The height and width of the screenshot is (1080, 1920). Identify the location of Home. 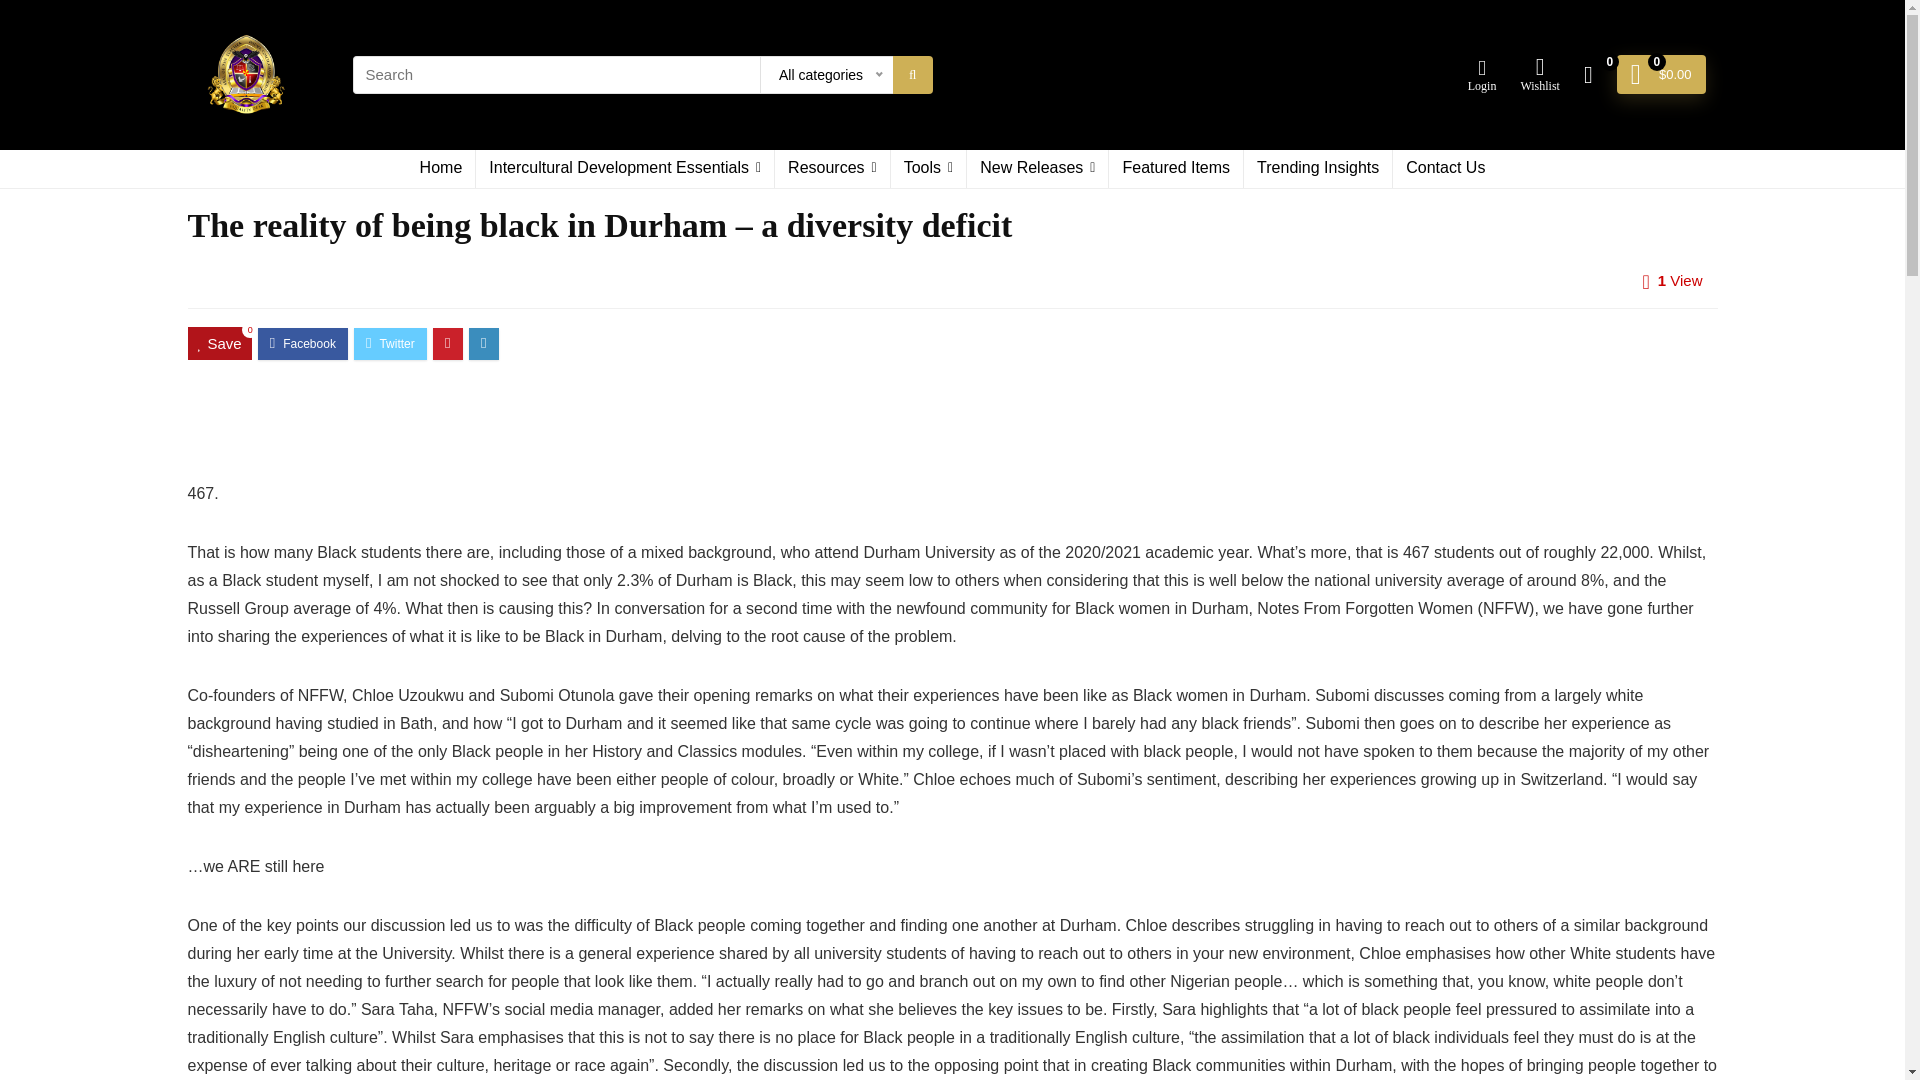
(442, 168).